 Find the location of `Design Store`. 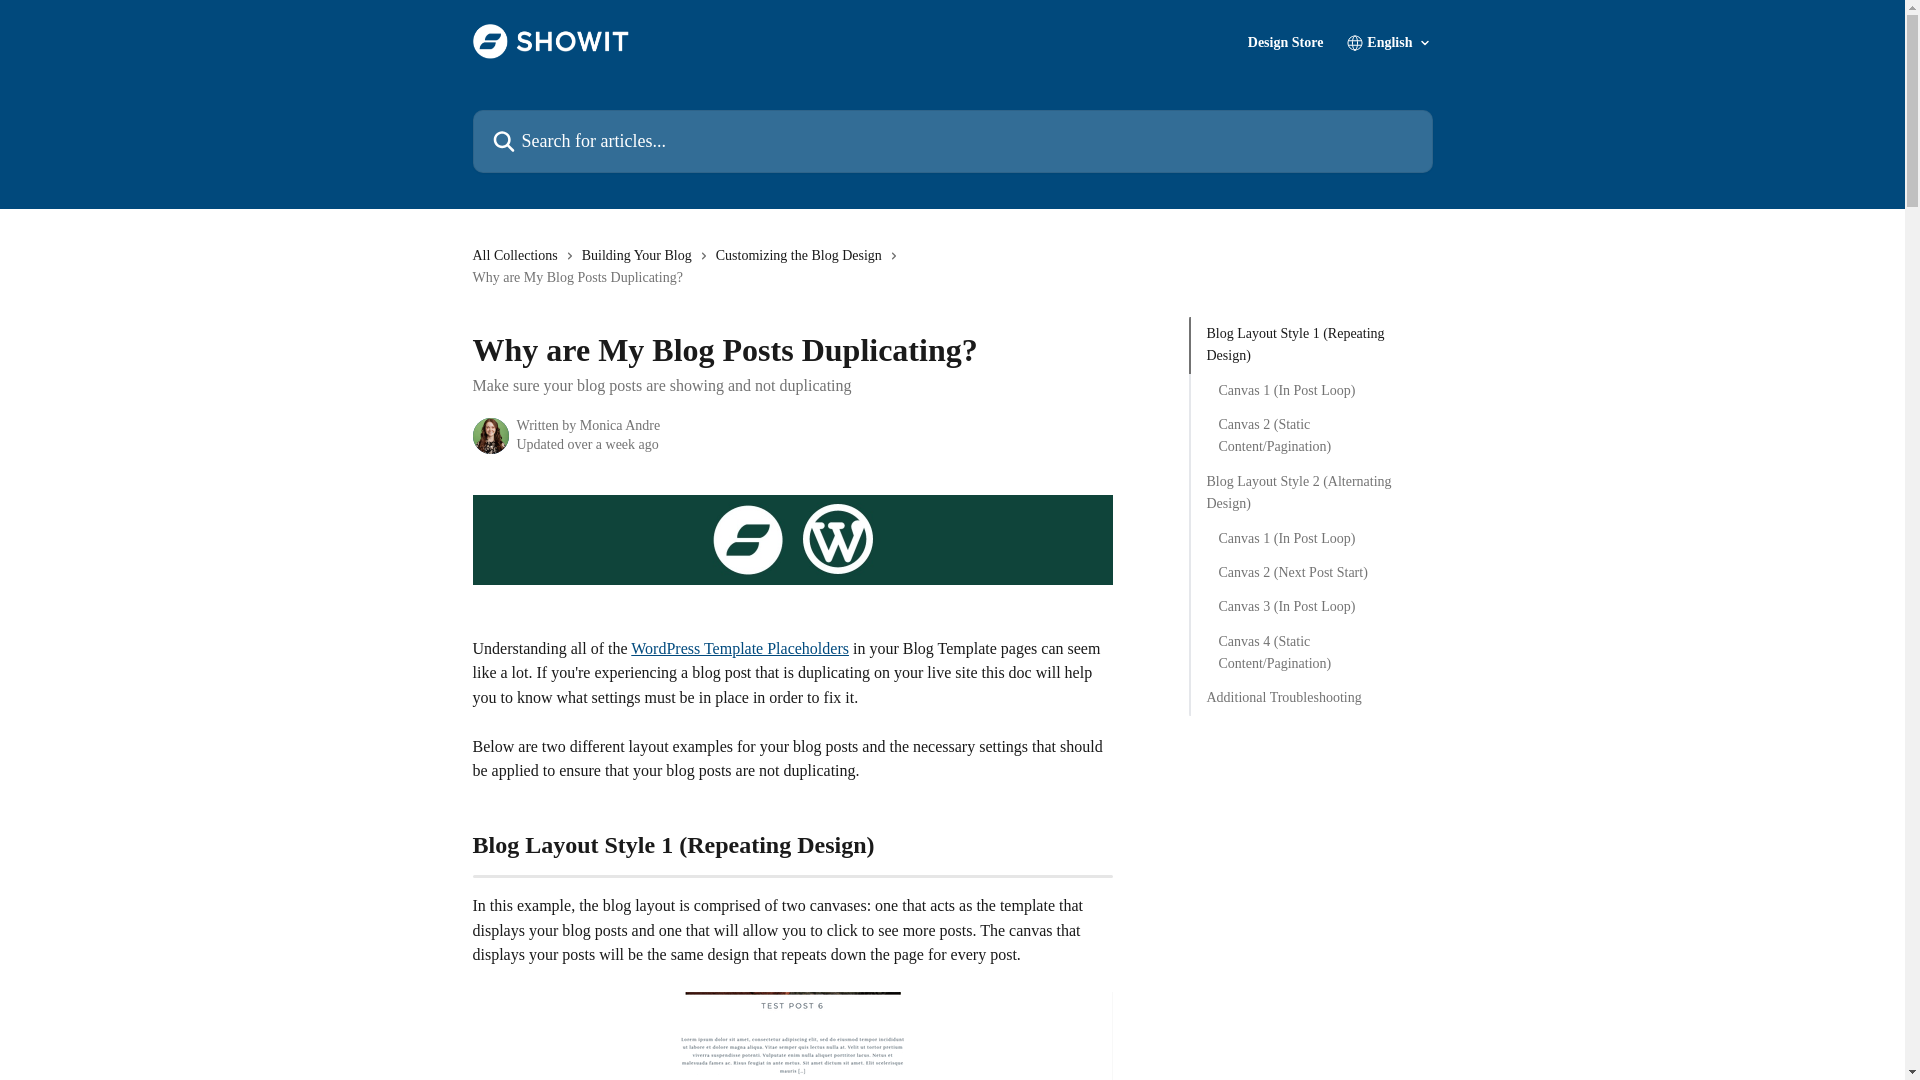

Design Store is located at coordinates (1286, 42).